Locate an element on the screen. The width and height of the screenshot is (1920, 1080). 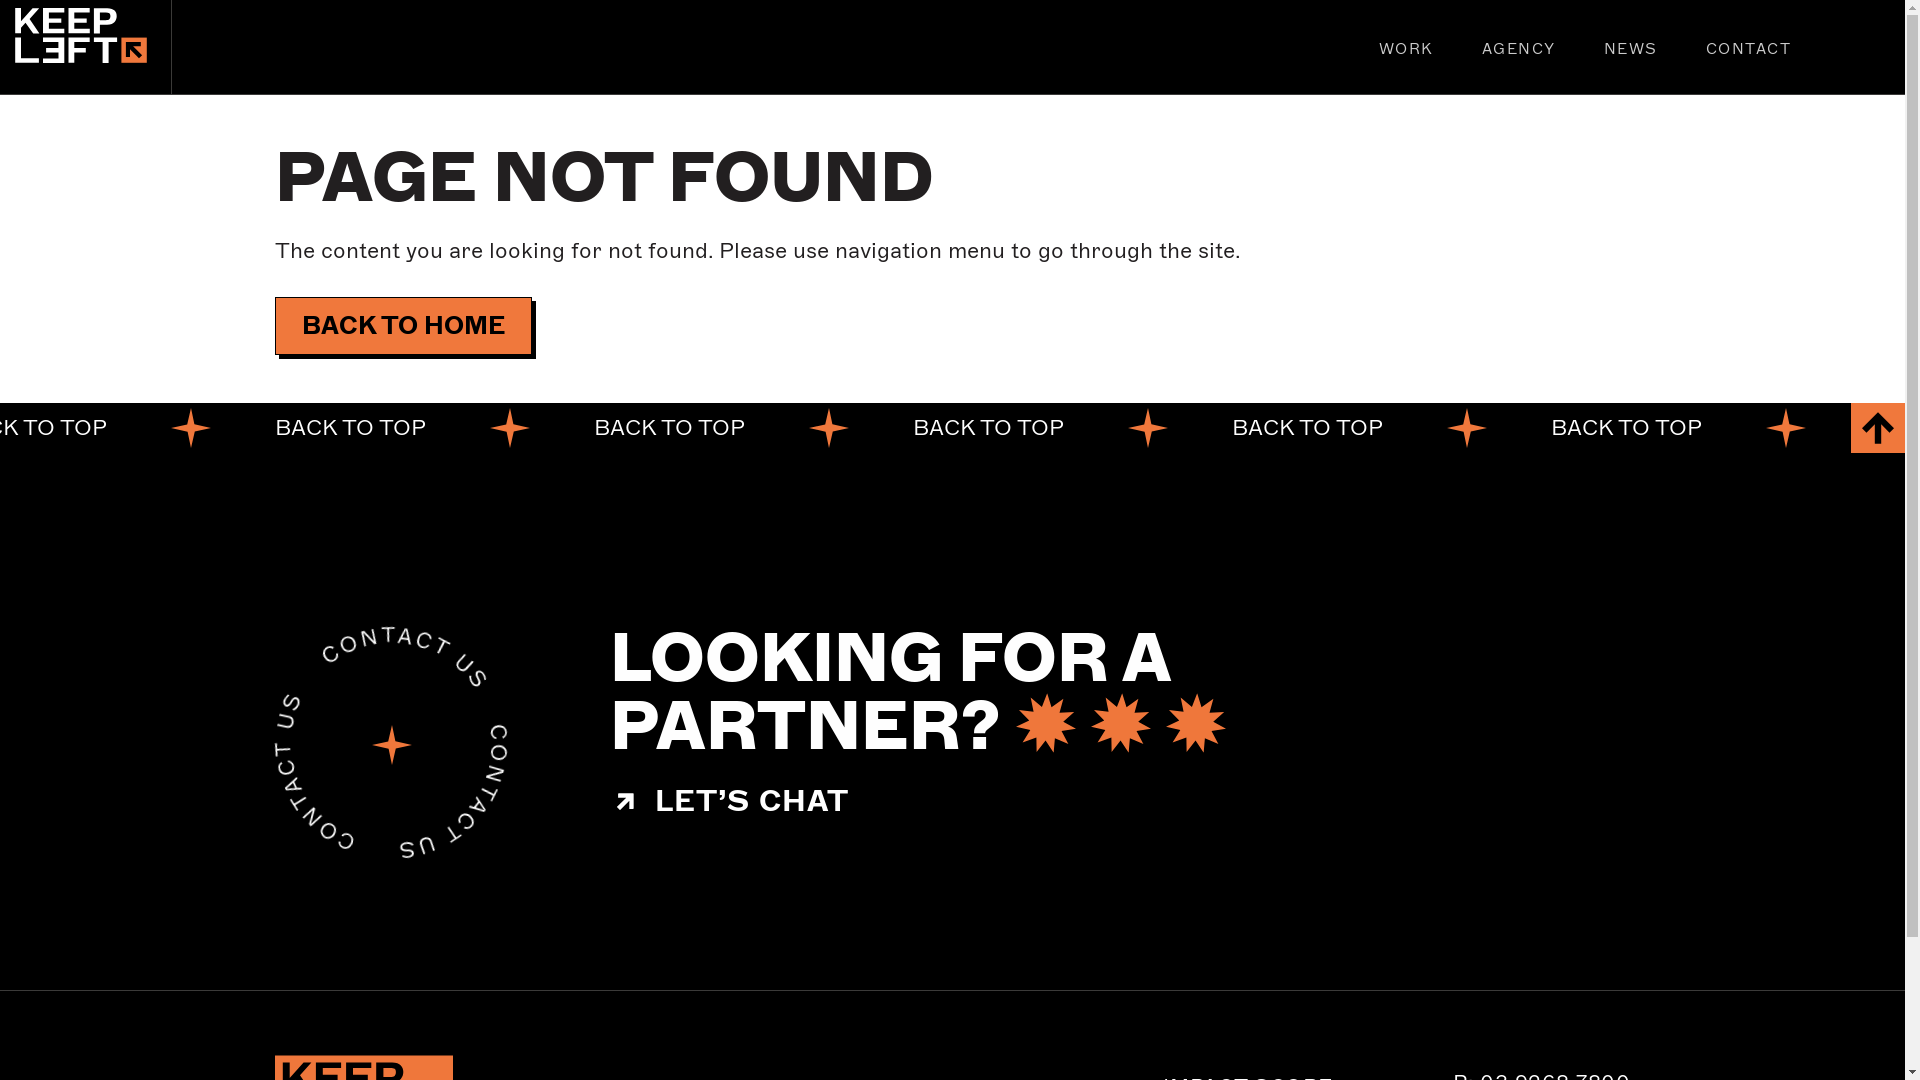
NEWS is located at coordinates (1631, 50).